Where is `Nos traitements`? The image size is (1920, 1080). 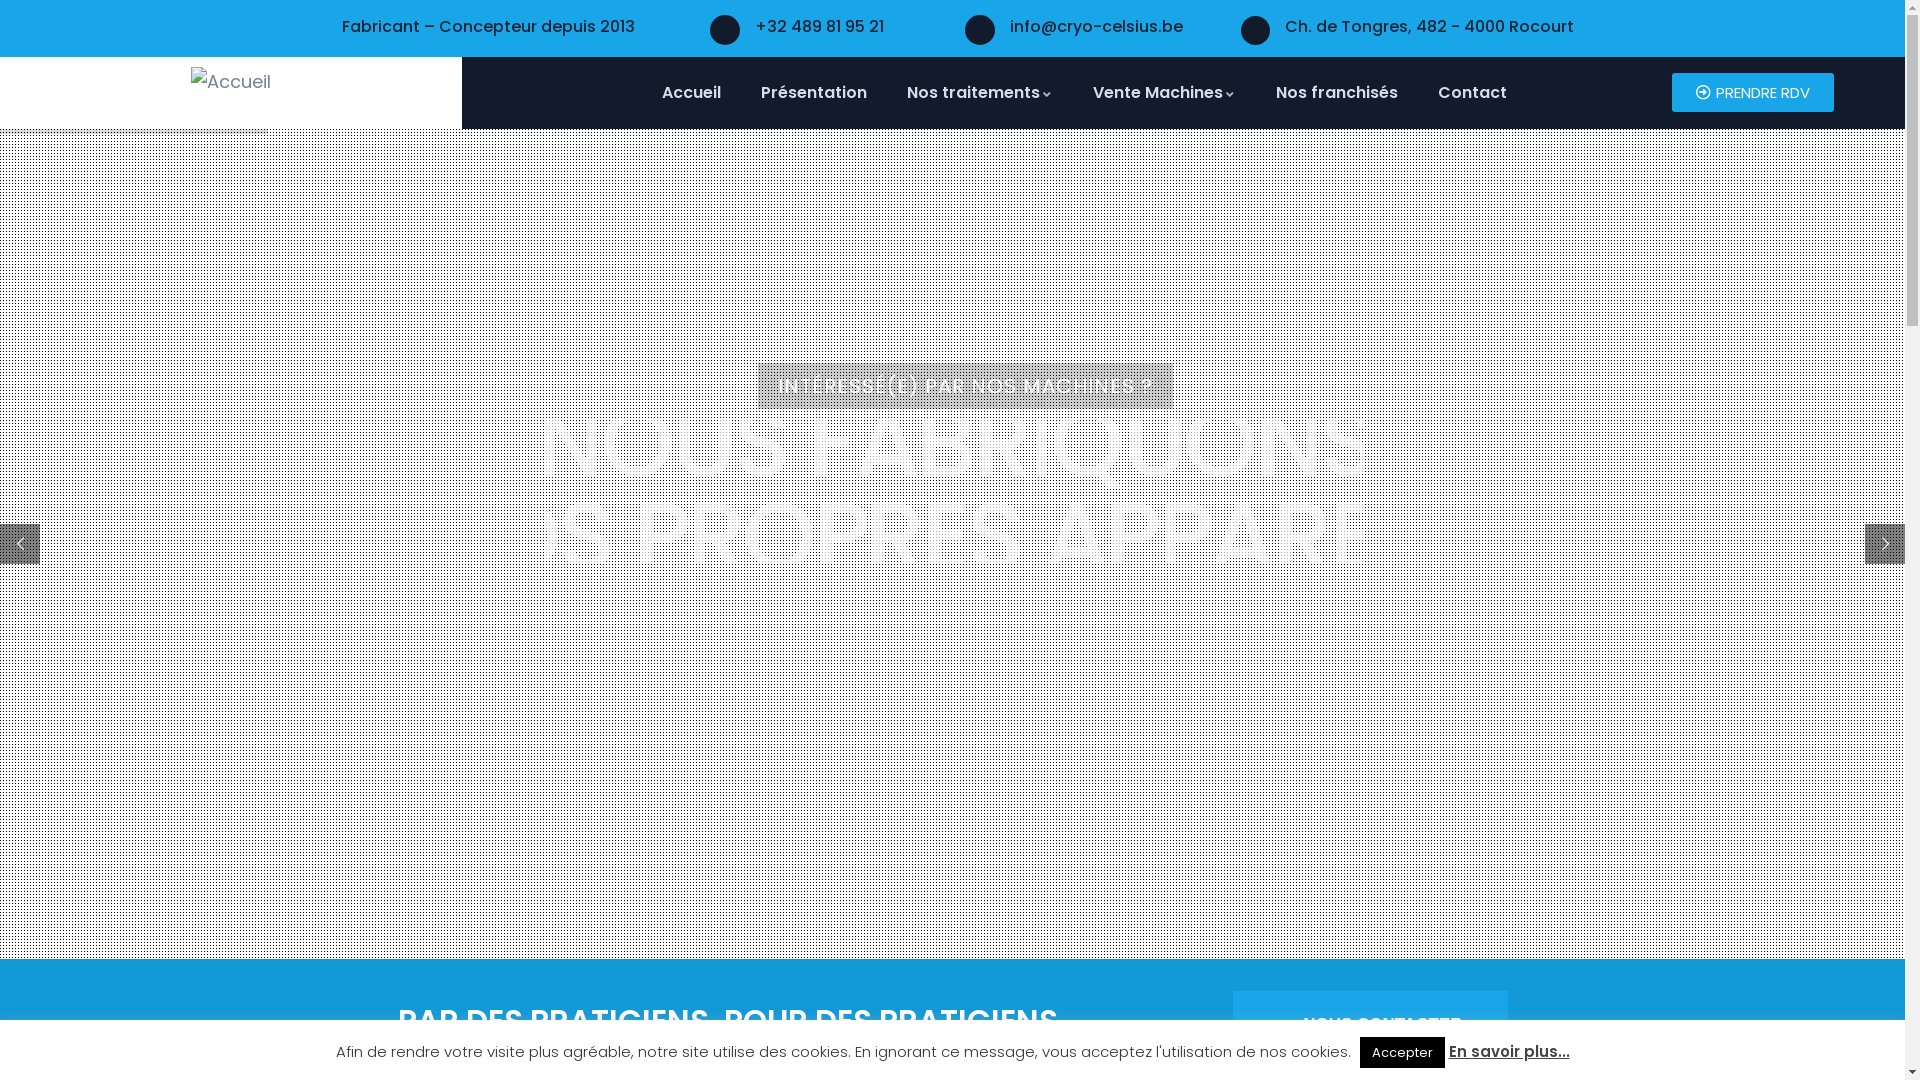
Nos traitements is located at coordinates (980, 94).